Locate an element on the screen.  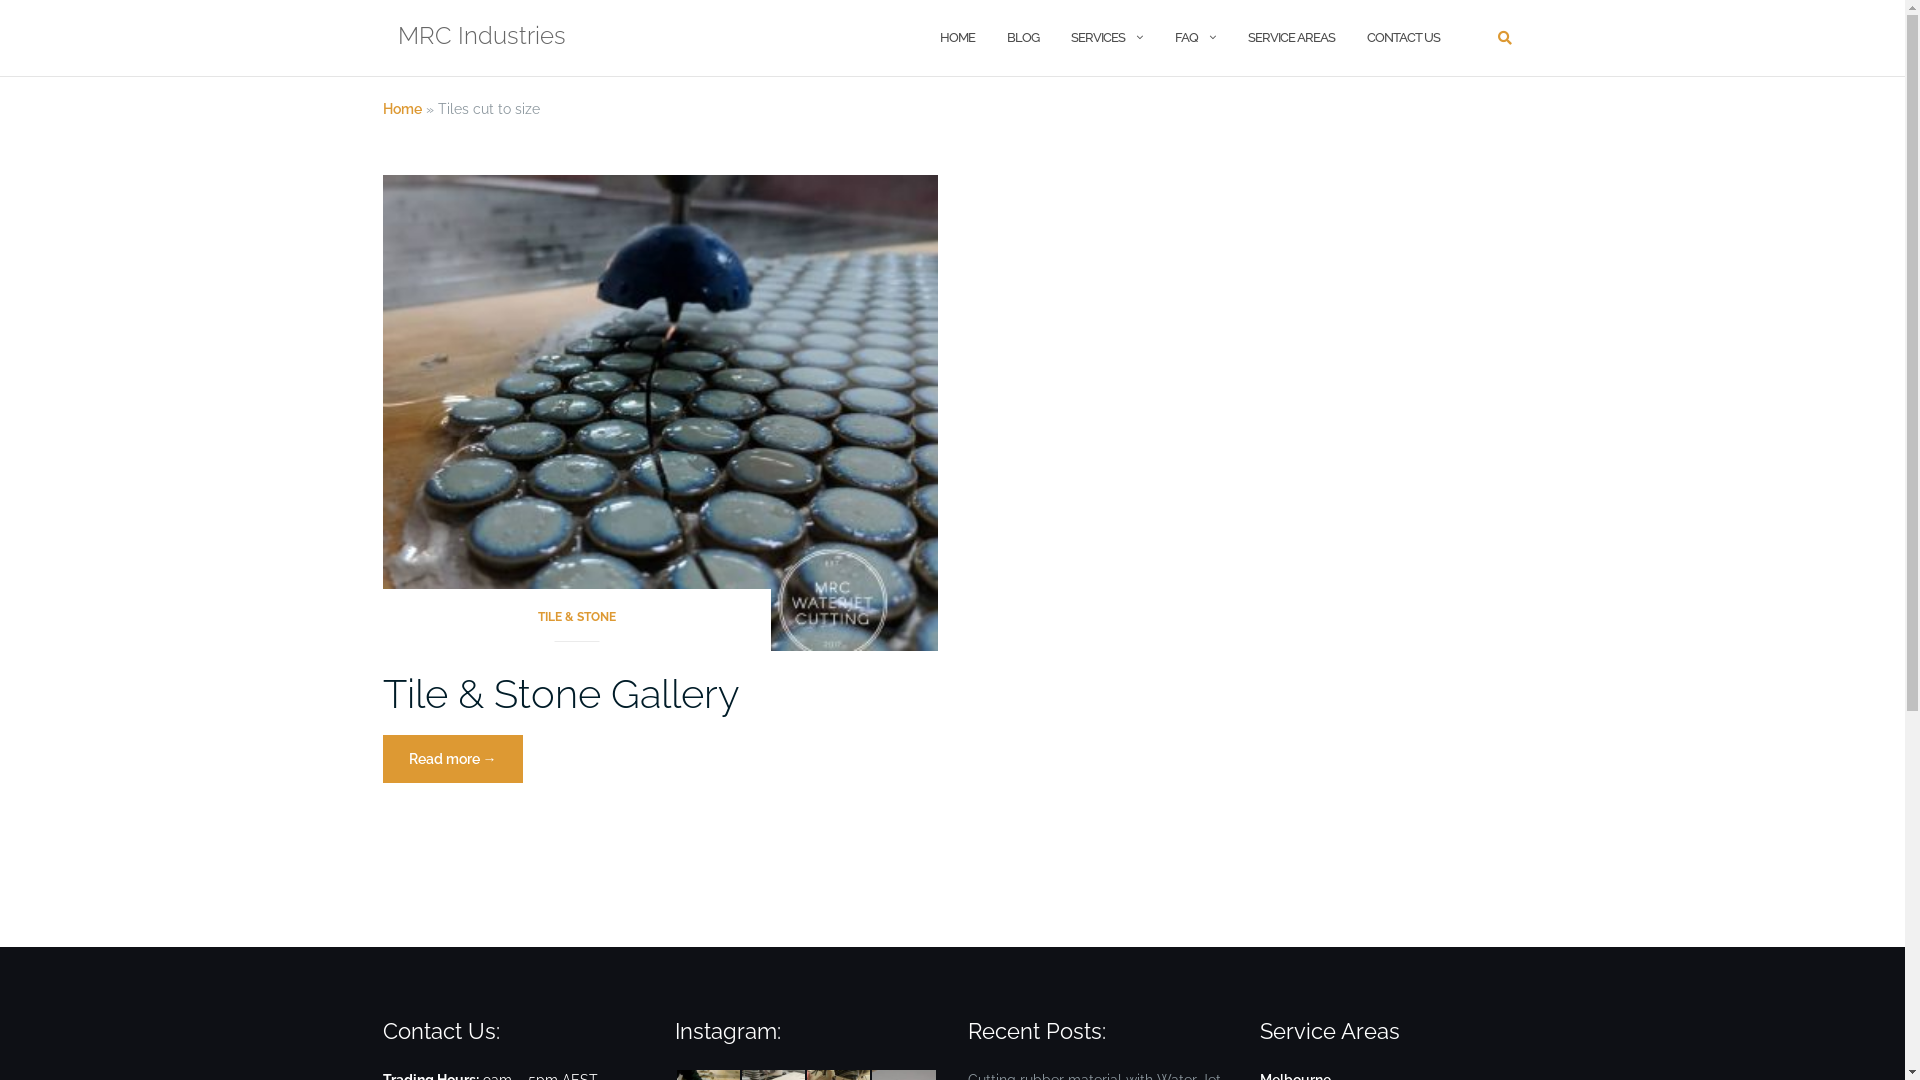
CONTACT US is located at coordinates (1402, 38).